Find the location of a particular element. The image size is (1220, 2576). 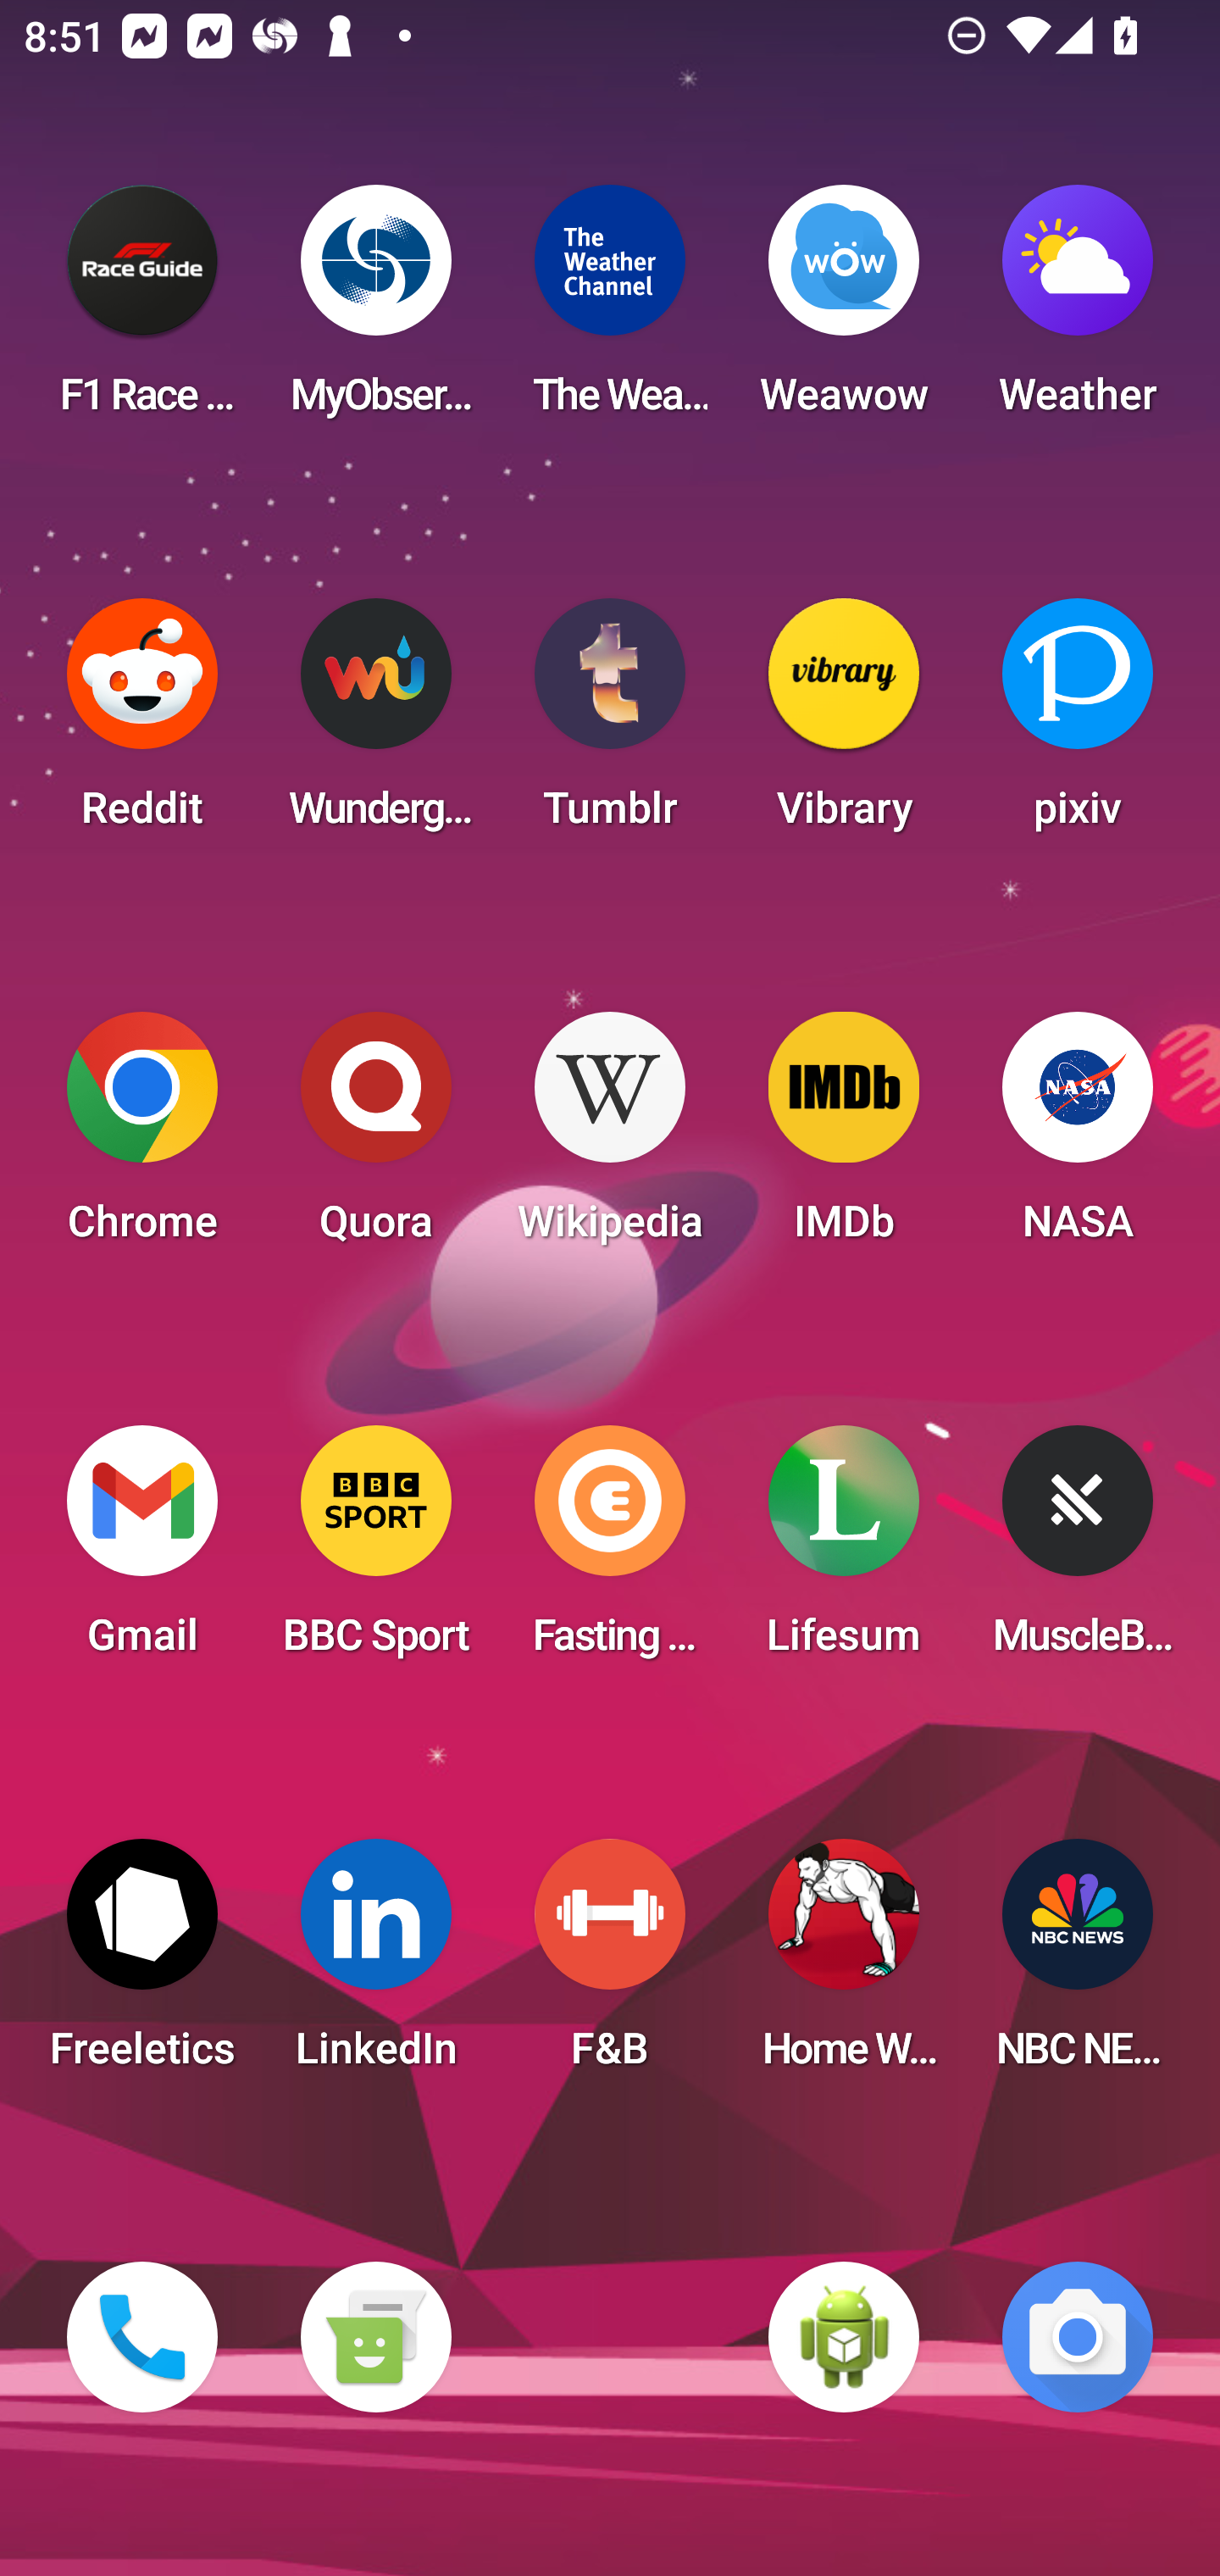

Tumblr is located at coordinates (610, 724).